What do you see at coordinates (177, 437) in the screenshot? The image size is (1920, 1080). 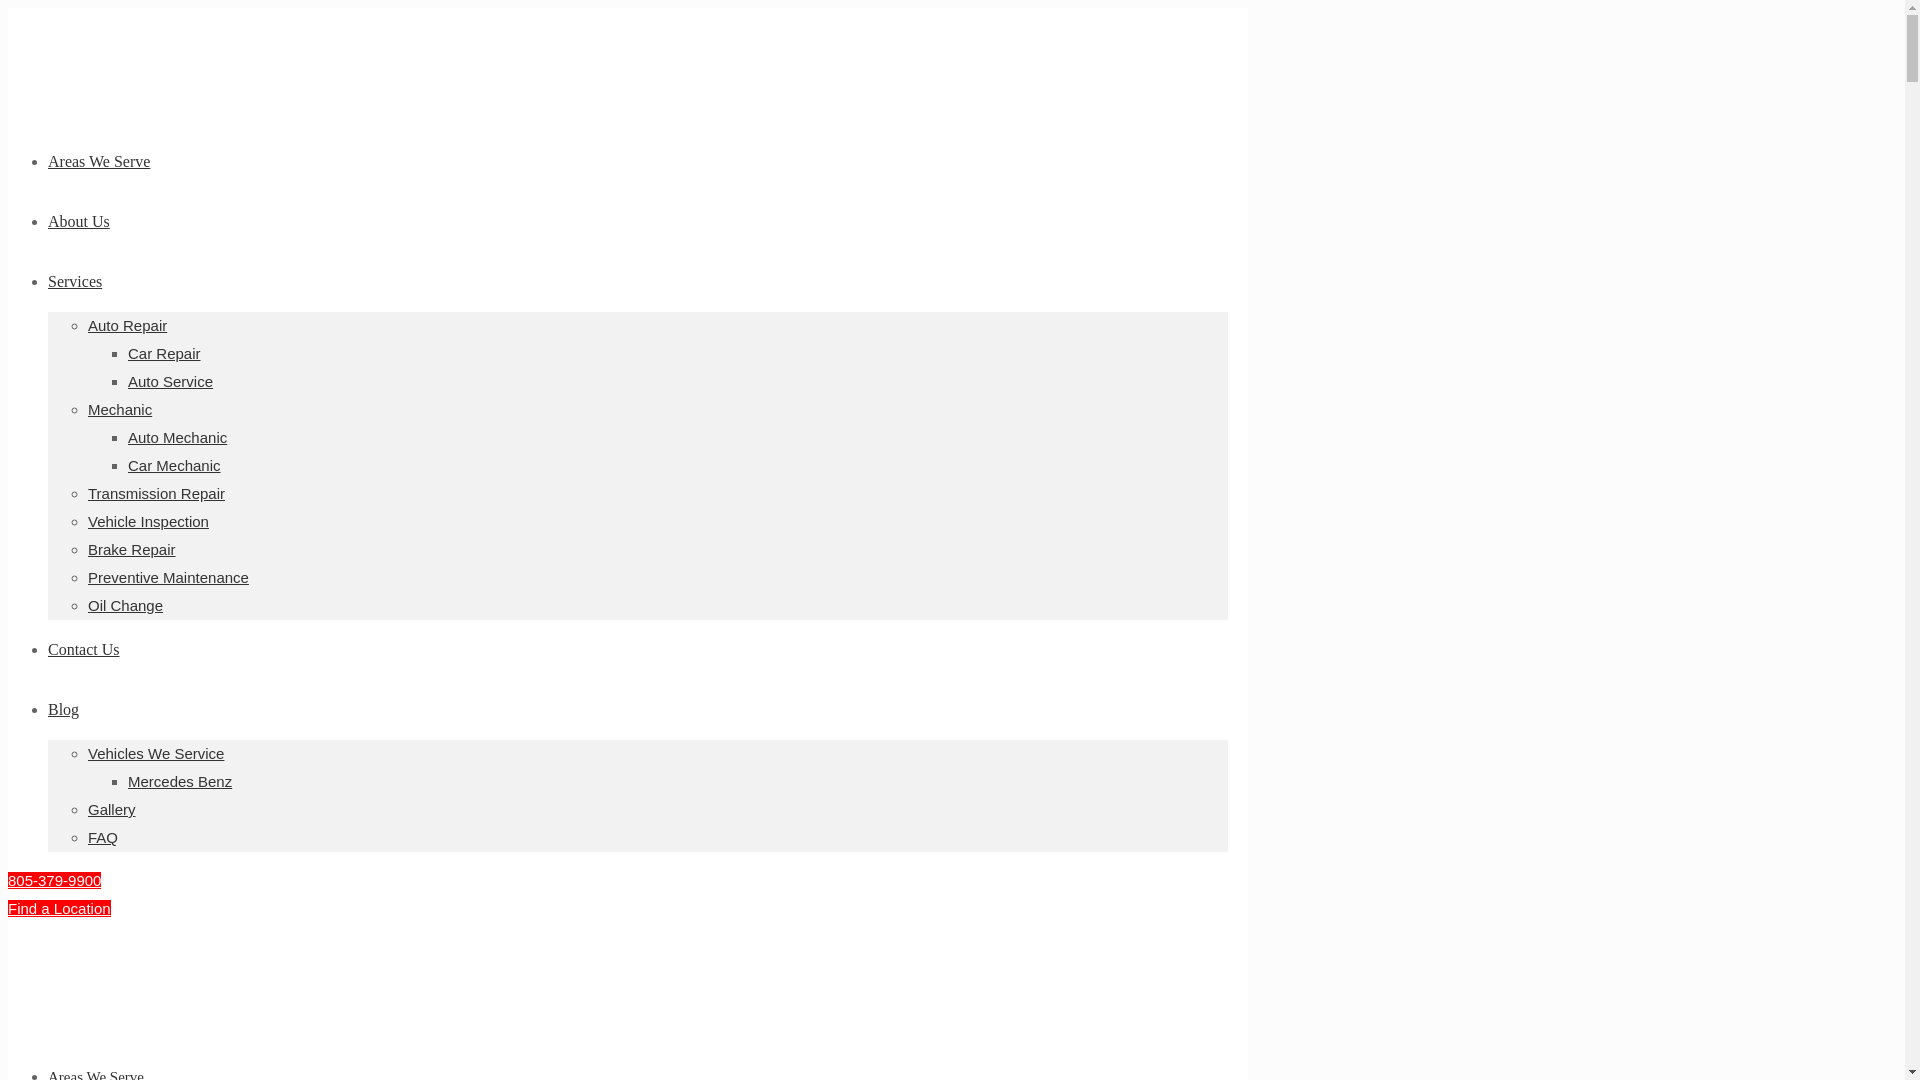 I see `Auto Mechanic` at bounding box center [177, 437].